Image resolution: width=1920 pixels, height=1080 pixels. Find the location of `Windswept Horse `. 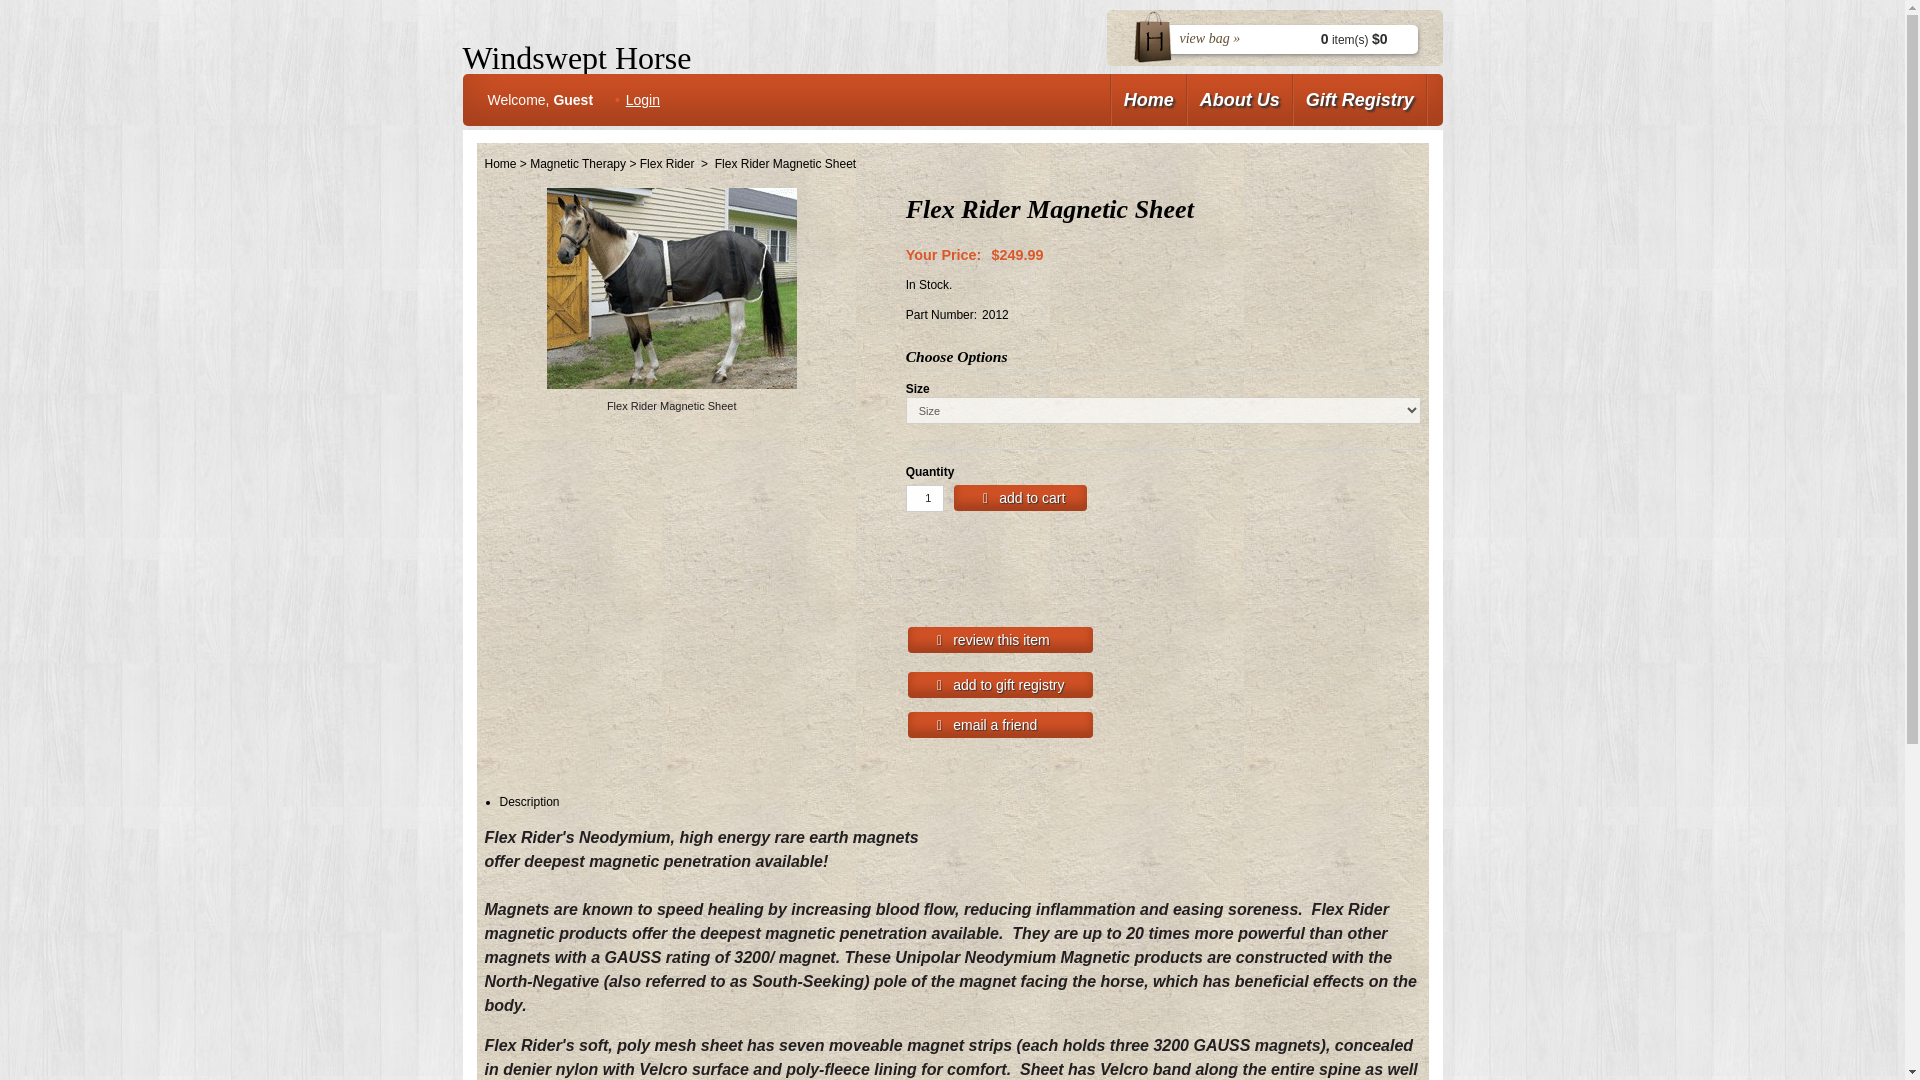

Windswept Horse  is located at coordinates (707, 58).